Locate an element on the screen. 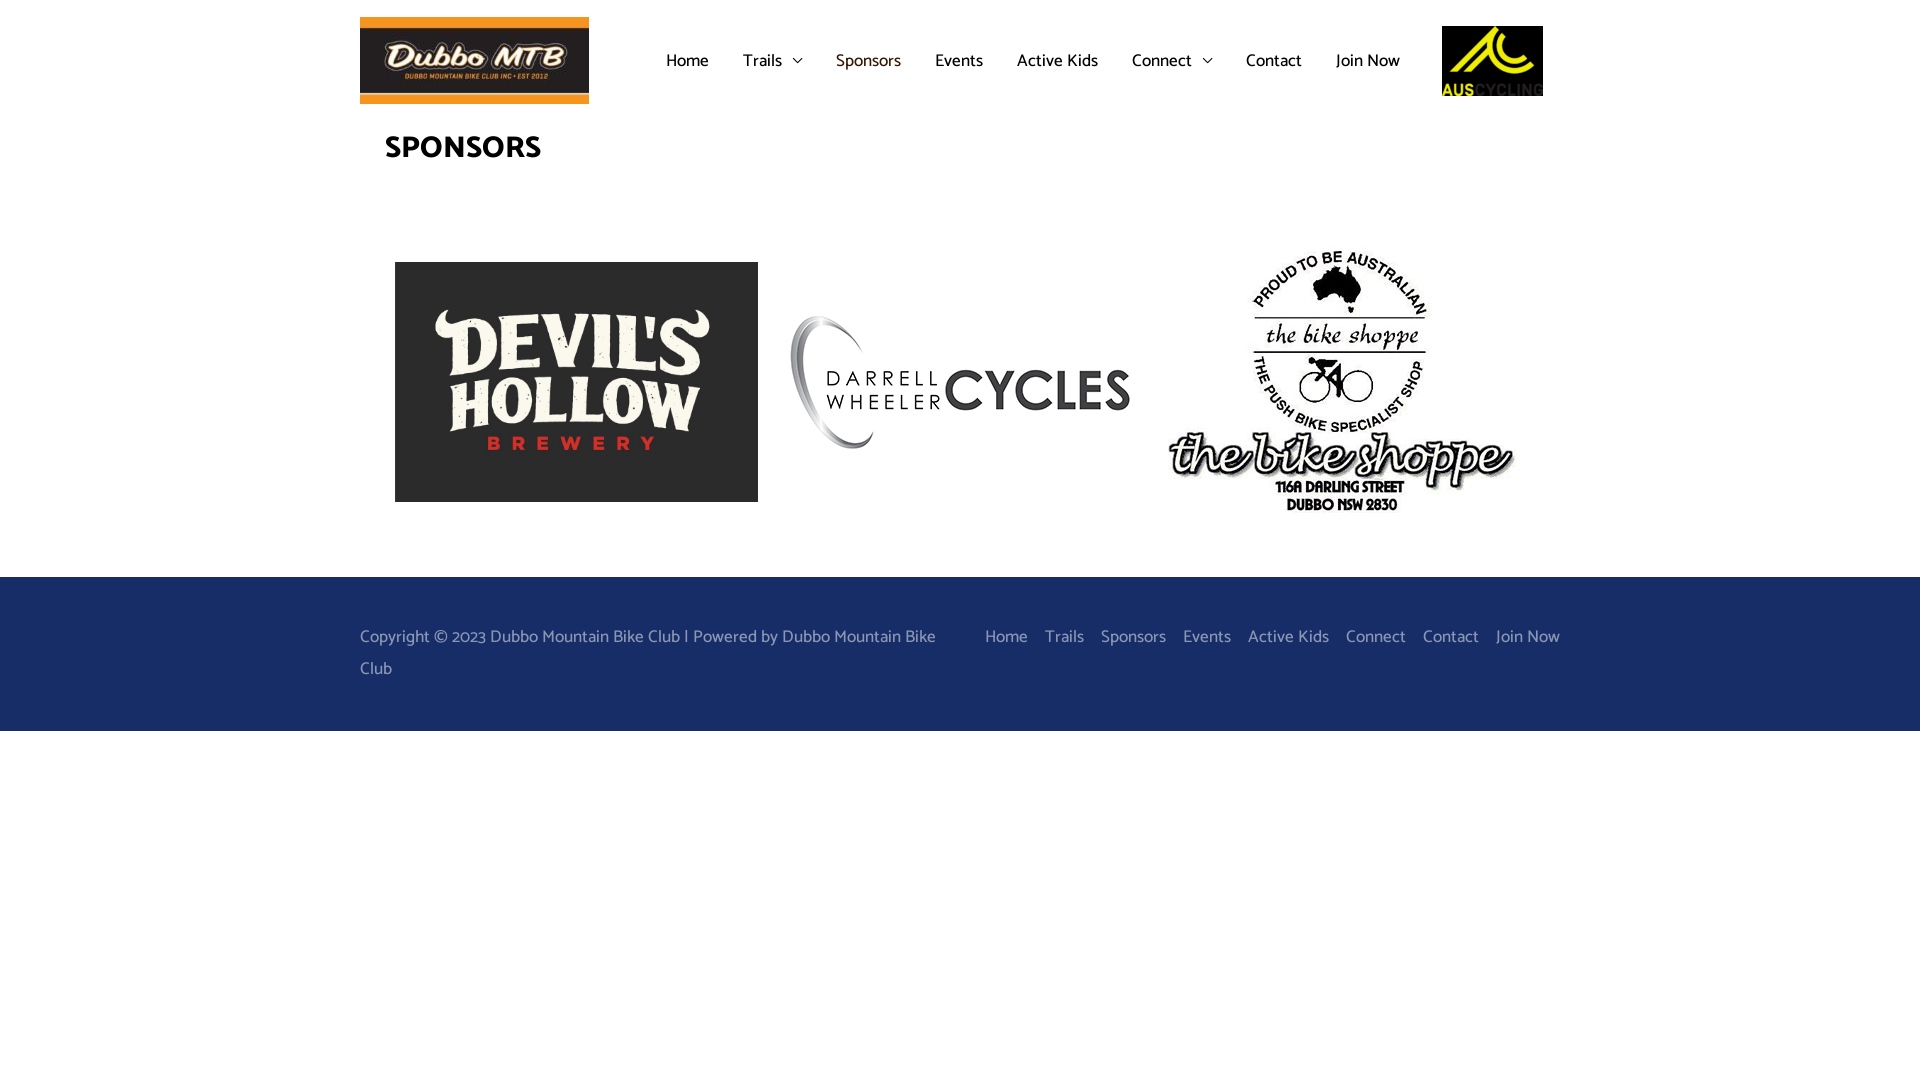 This screenshot has width=1920, height=1080. Events is located at coordinates (959, 60).